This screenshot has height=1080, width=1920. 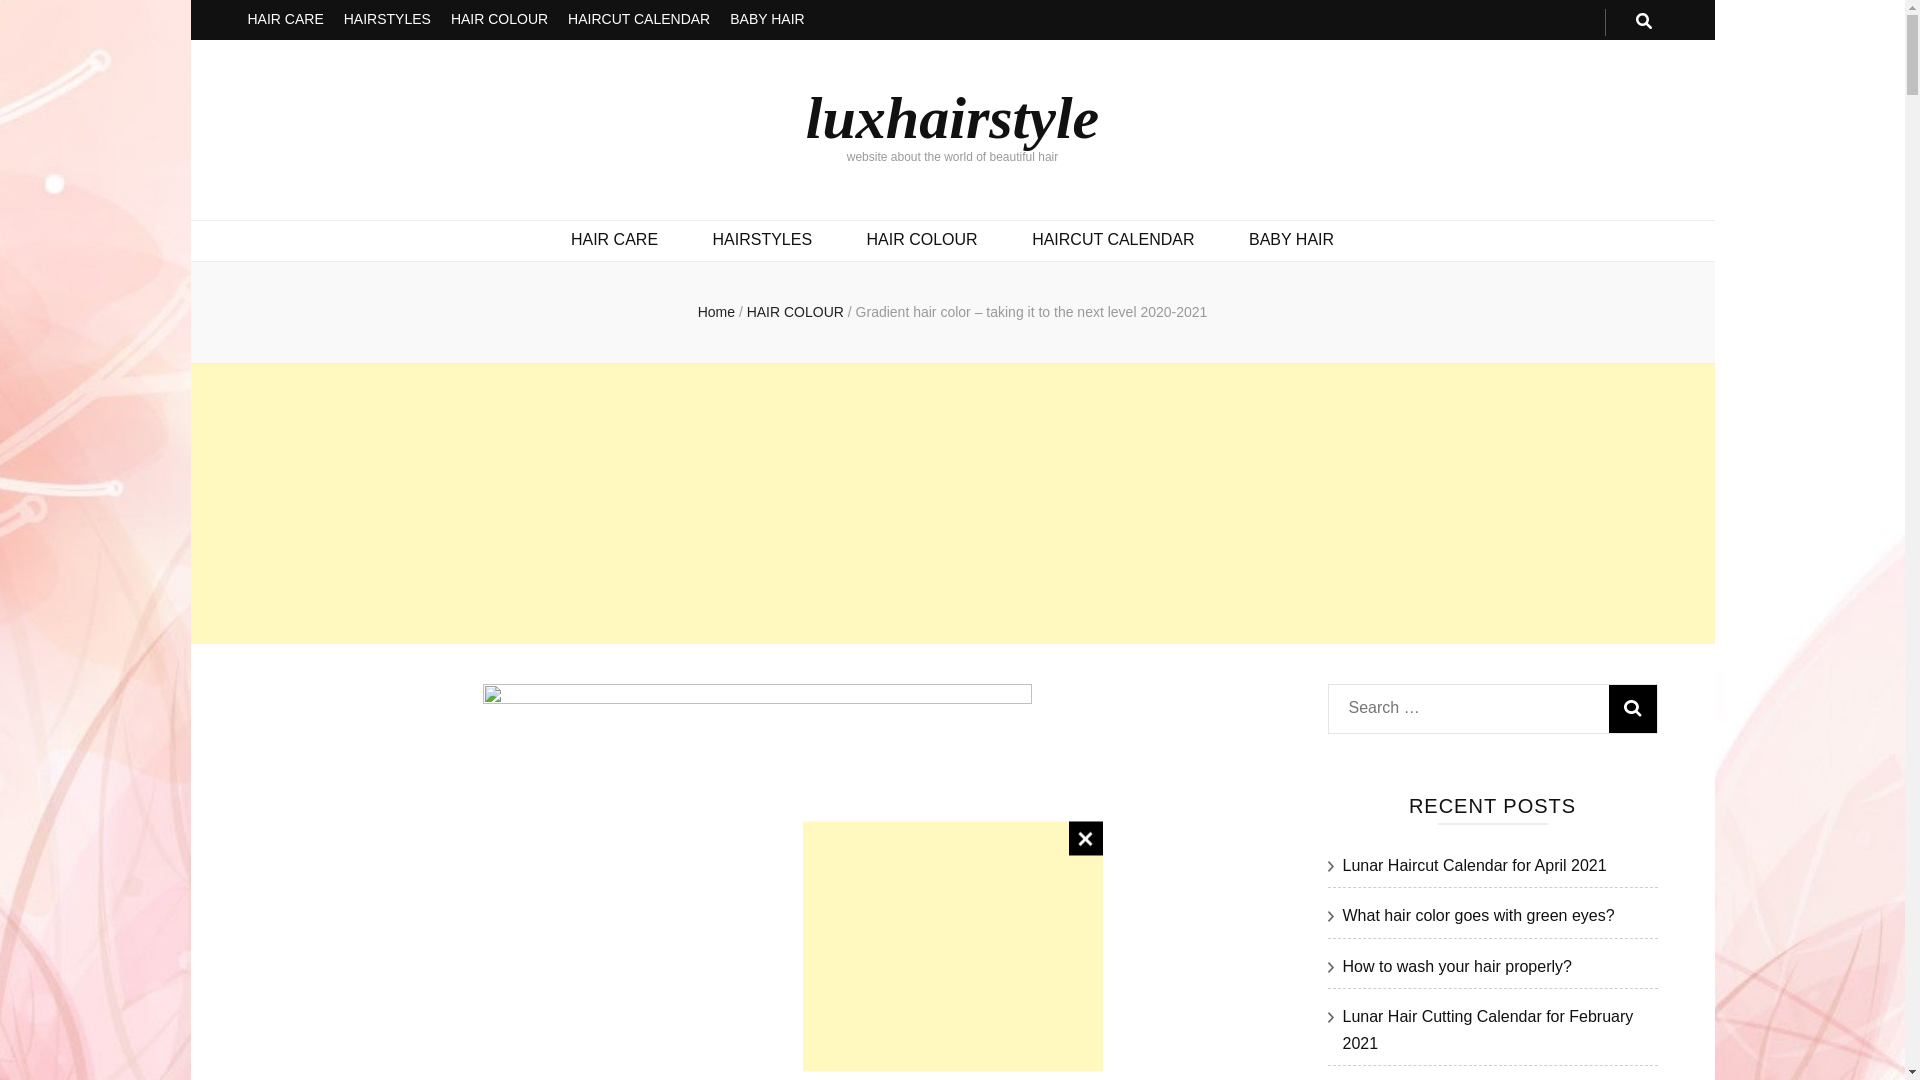 What do you see at coordinates (952, 946) in the screenshot?
I see `Advertisement` at bounding box center [952, 946].